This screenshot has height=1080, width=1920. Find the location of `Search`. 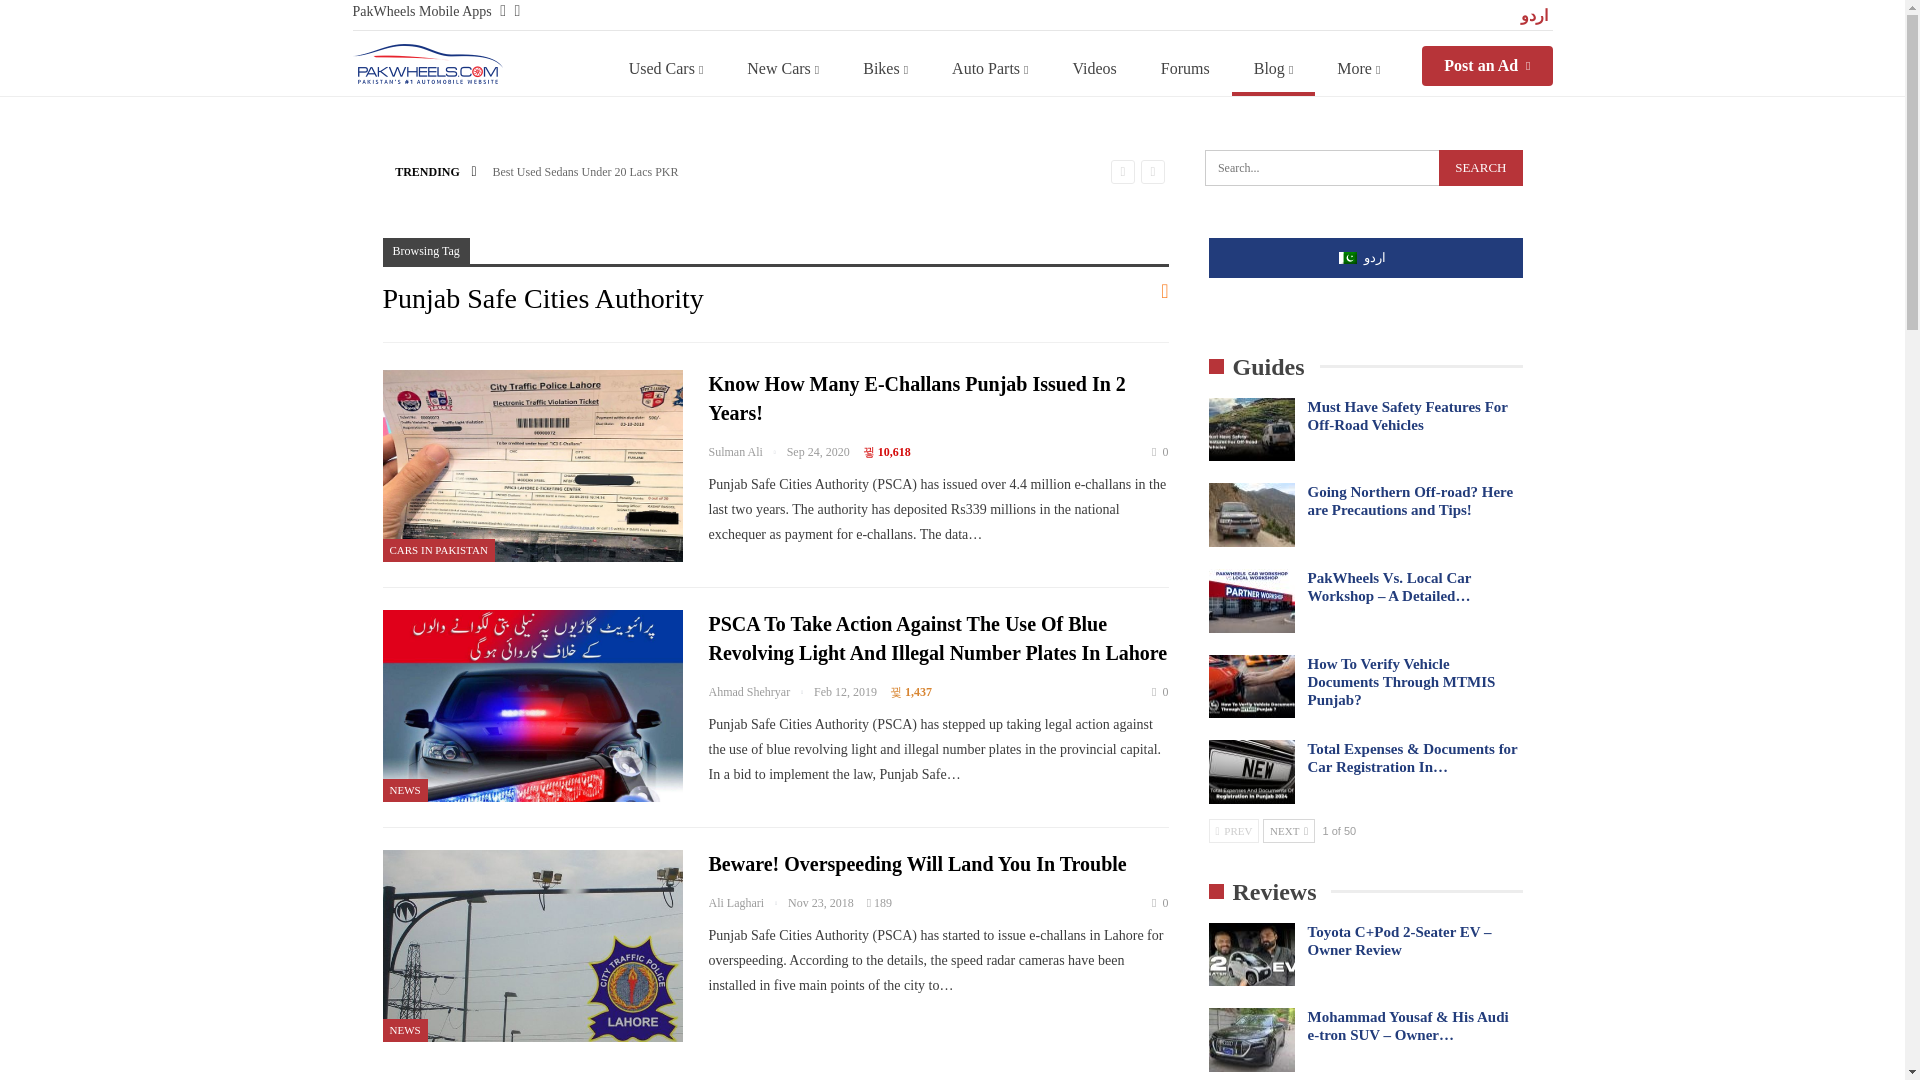

Search is located at coordinates (1480, 168).